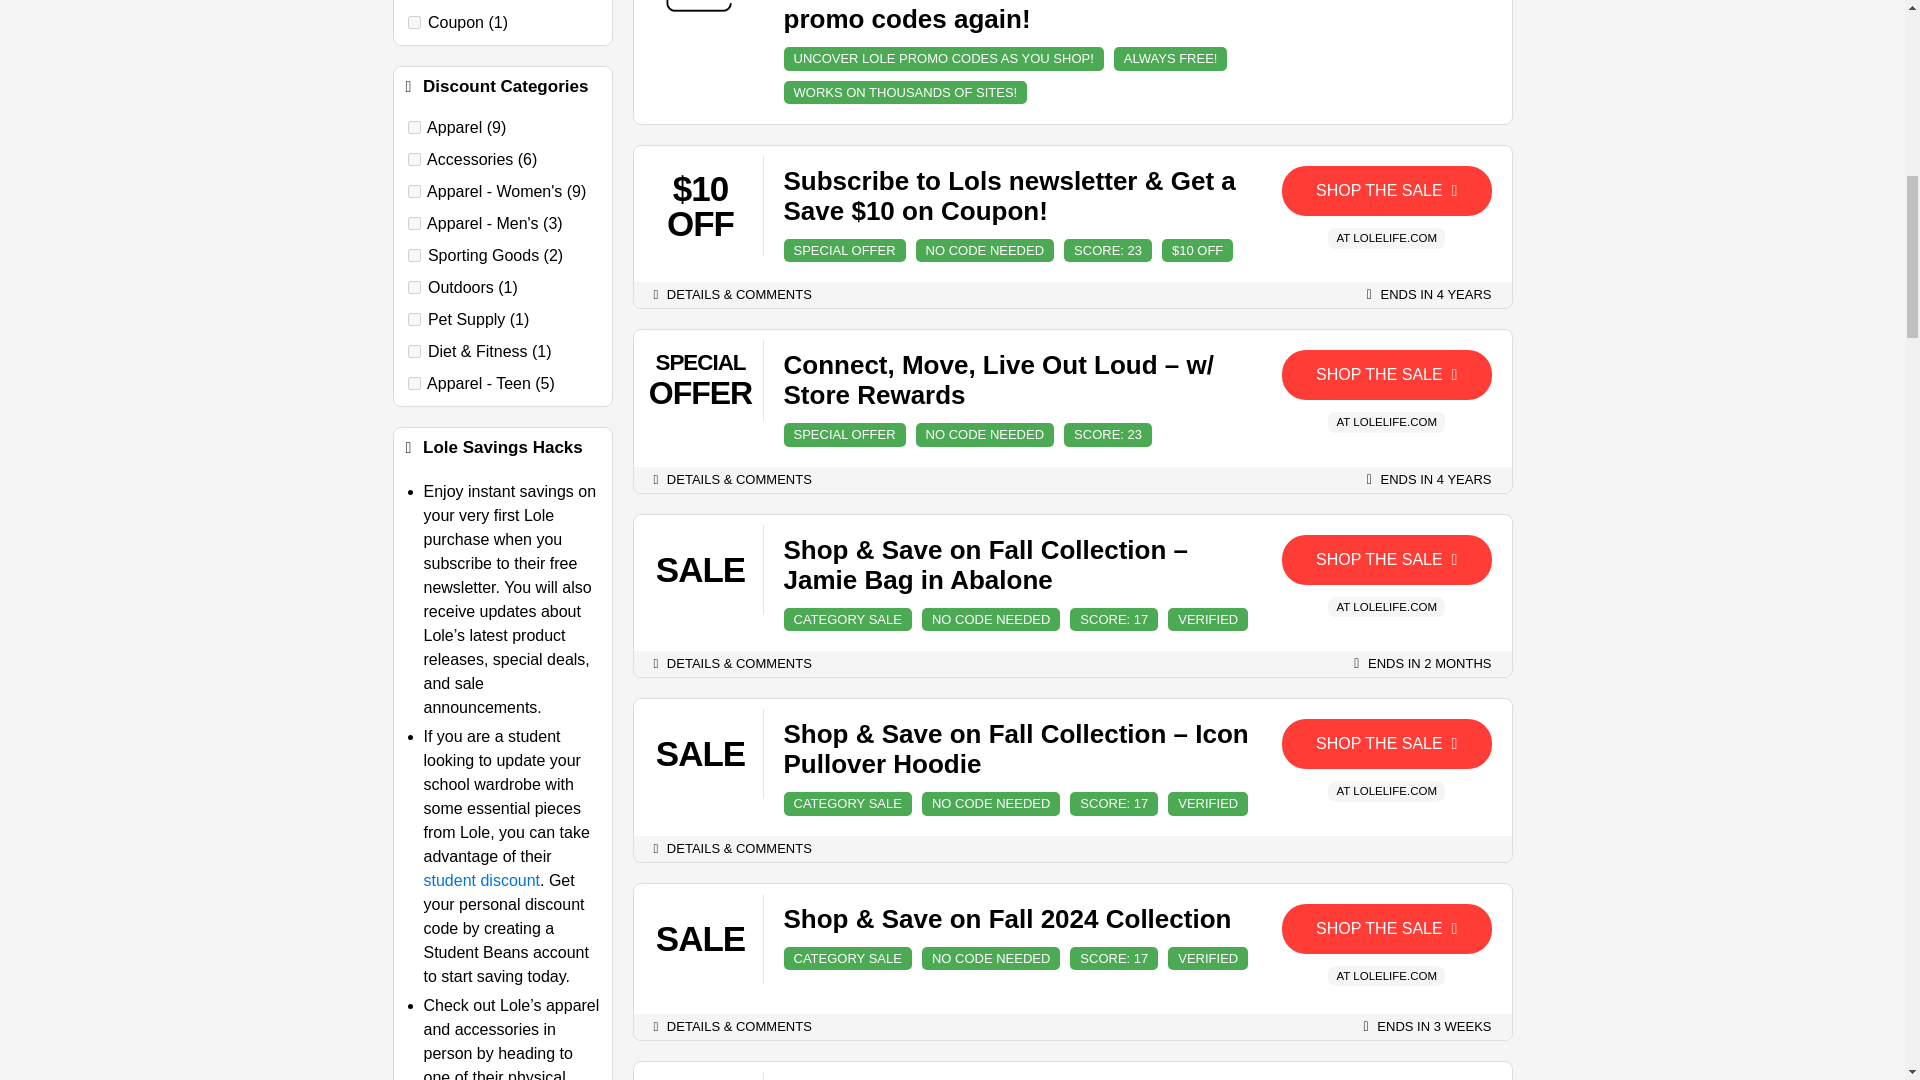  What do you see at coordinates (414, 350) in the screenshot?
I see `diet-fitness` at bounding box center [414, 350].